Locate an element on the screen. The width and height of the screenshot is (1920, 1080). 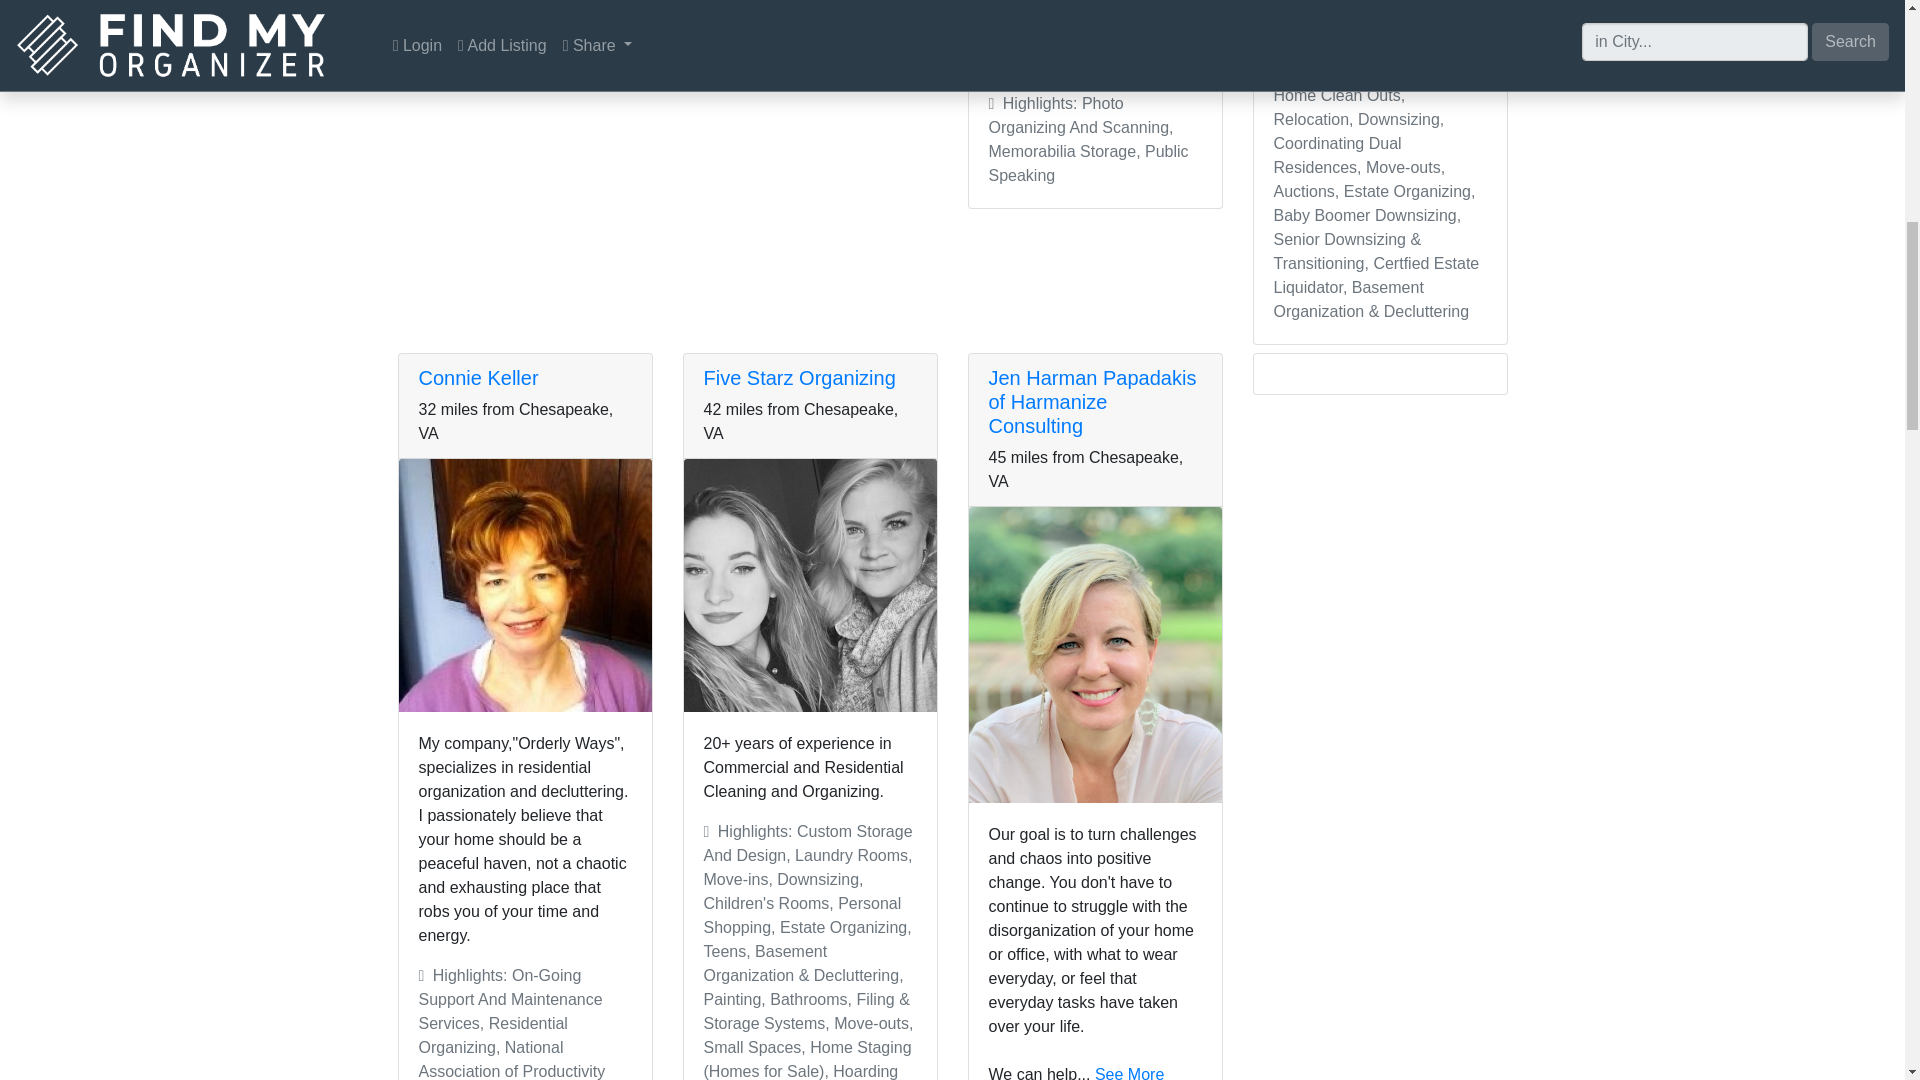
Connie Keller is located at coordinates (478, 378).